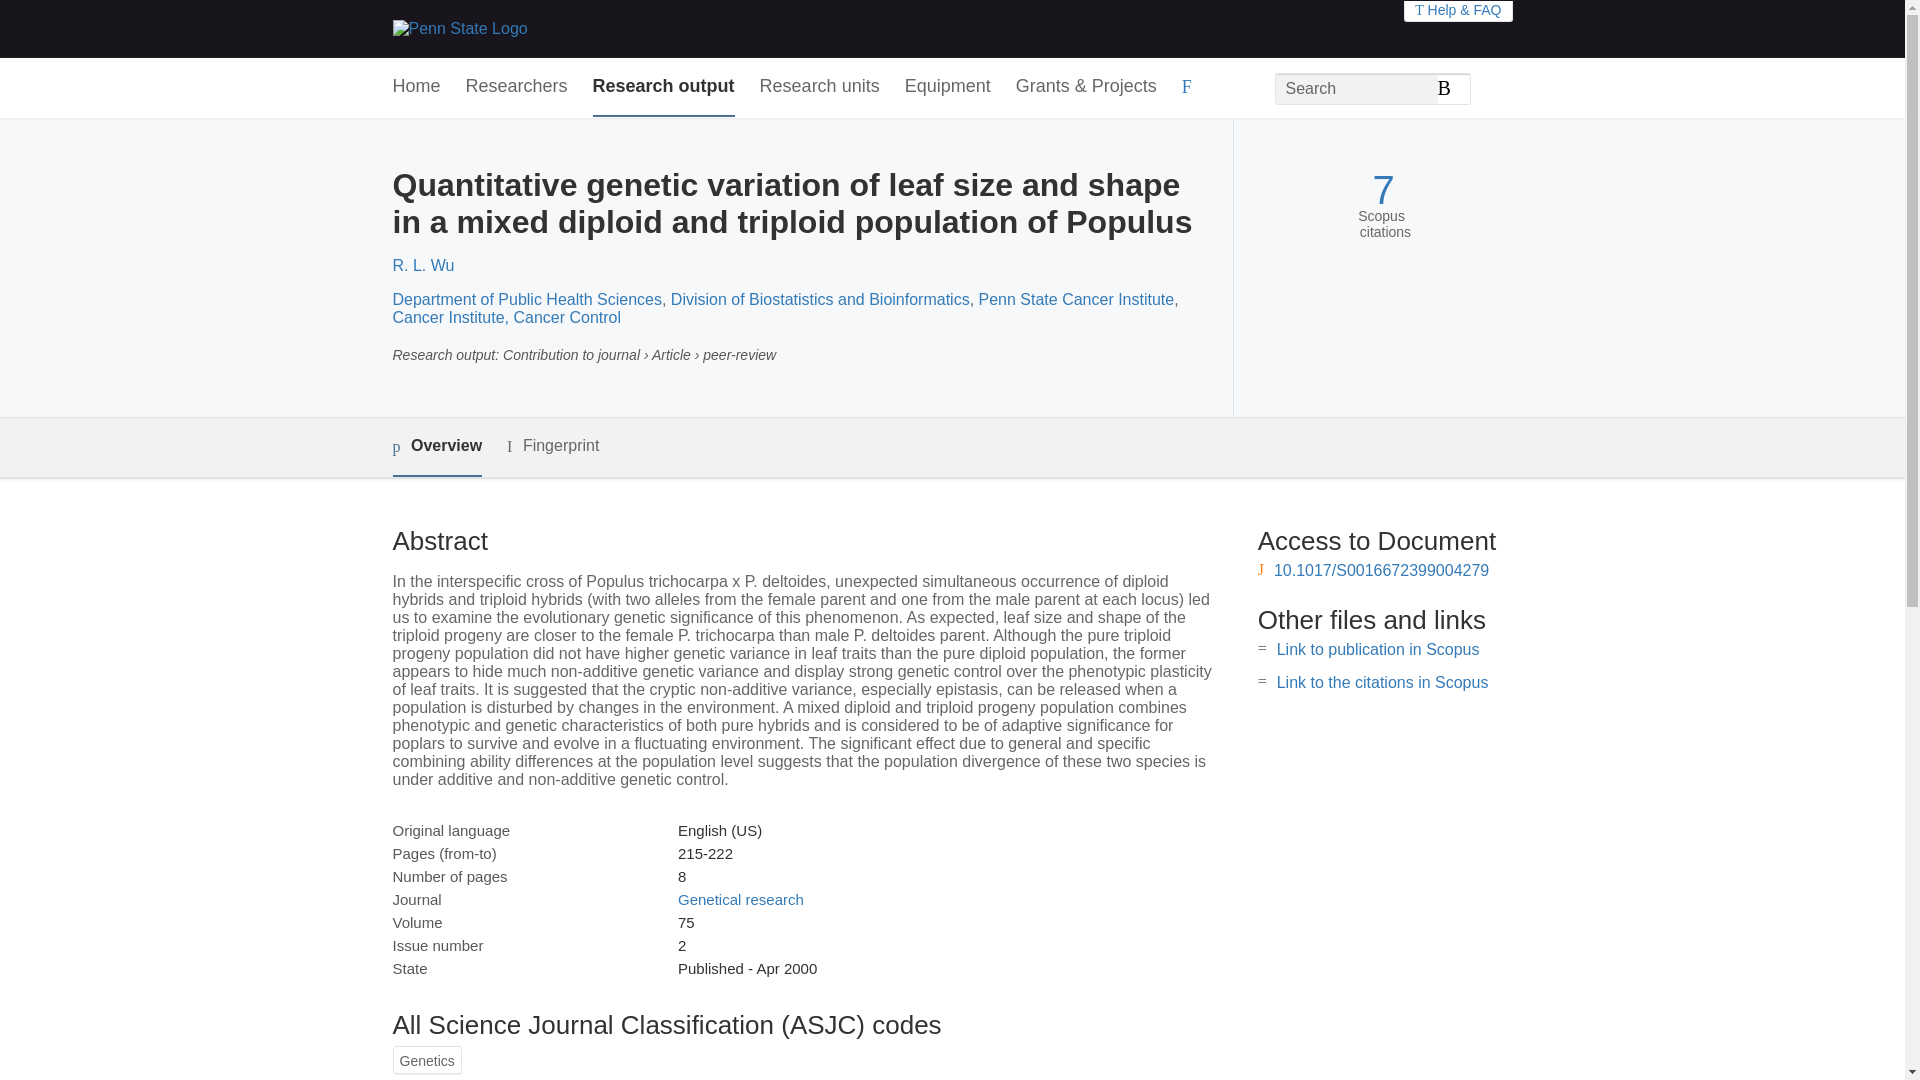  Describe the element at coordinates (458, 28) in the screenshot. I see `Penn State Home` at that location.